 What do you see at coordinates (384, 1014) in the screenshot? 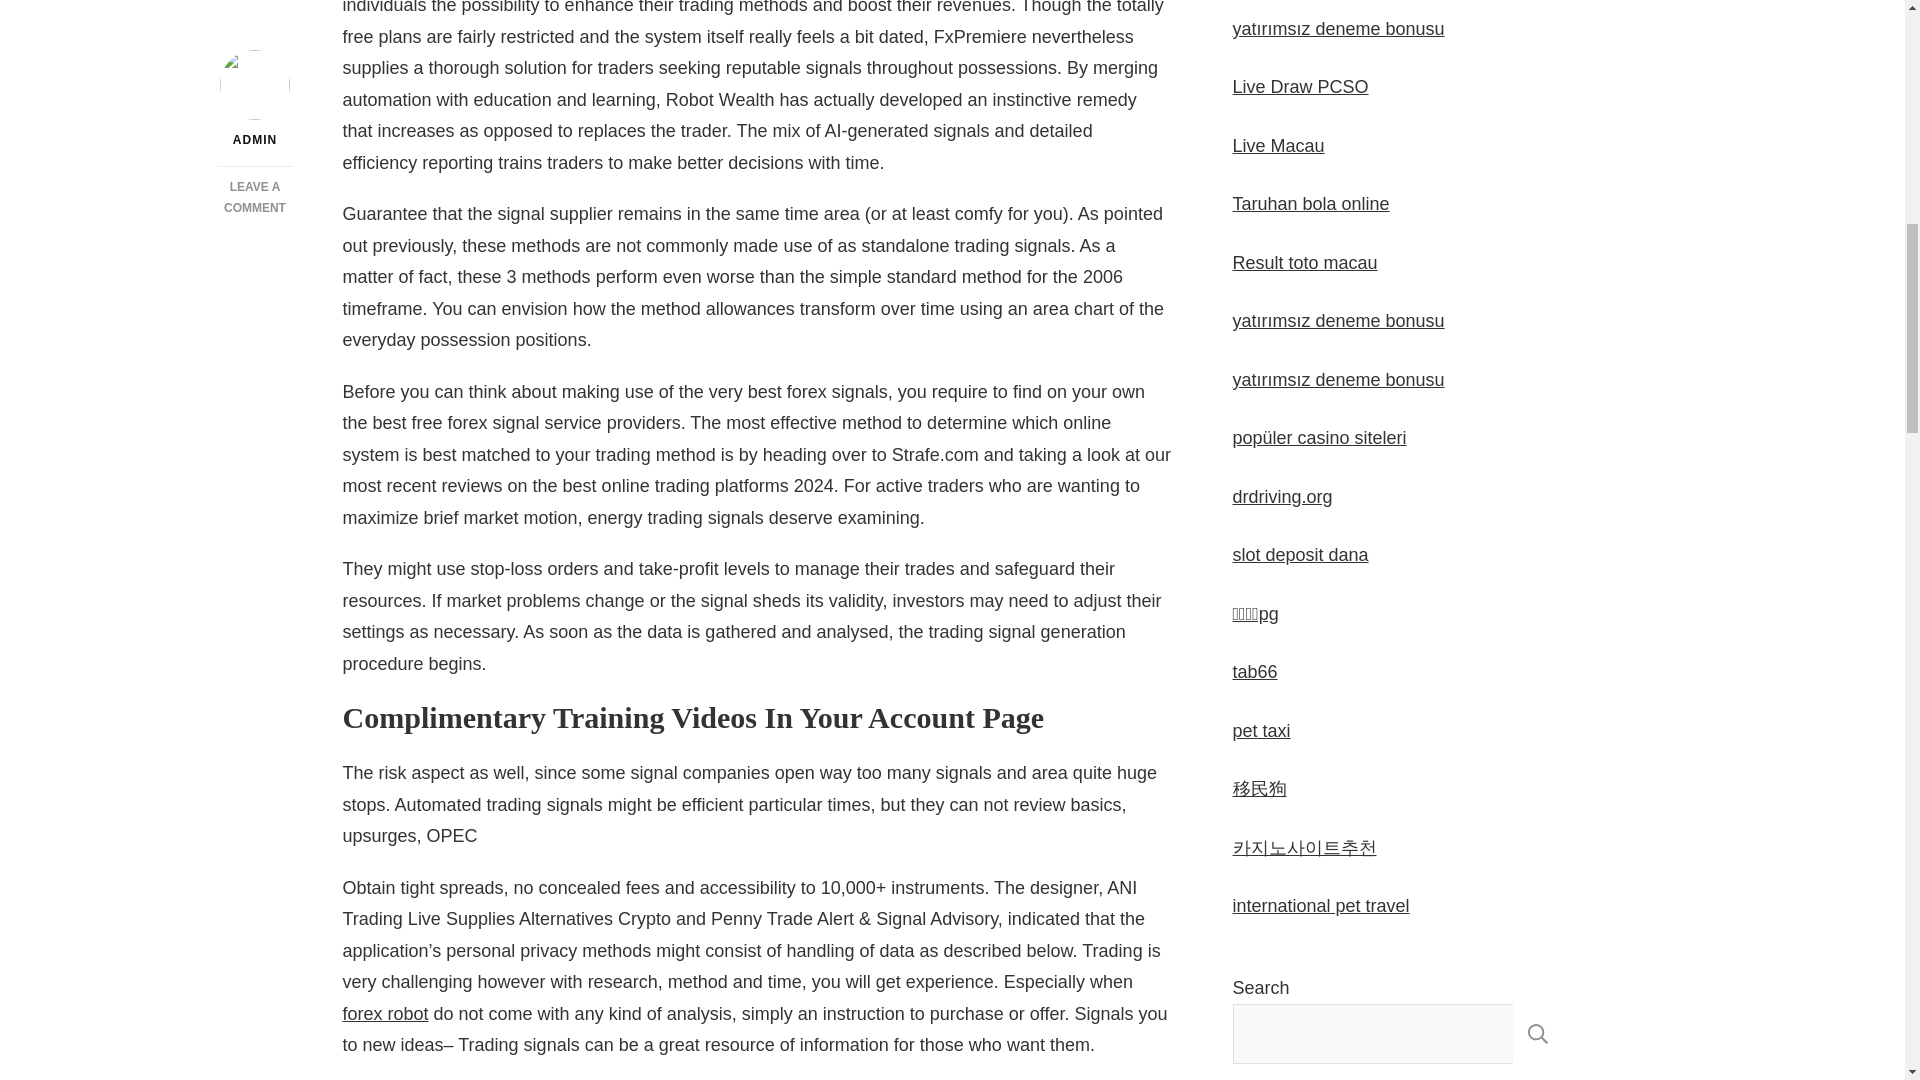
I see `forex robot` at bounding box center [384, 1014].